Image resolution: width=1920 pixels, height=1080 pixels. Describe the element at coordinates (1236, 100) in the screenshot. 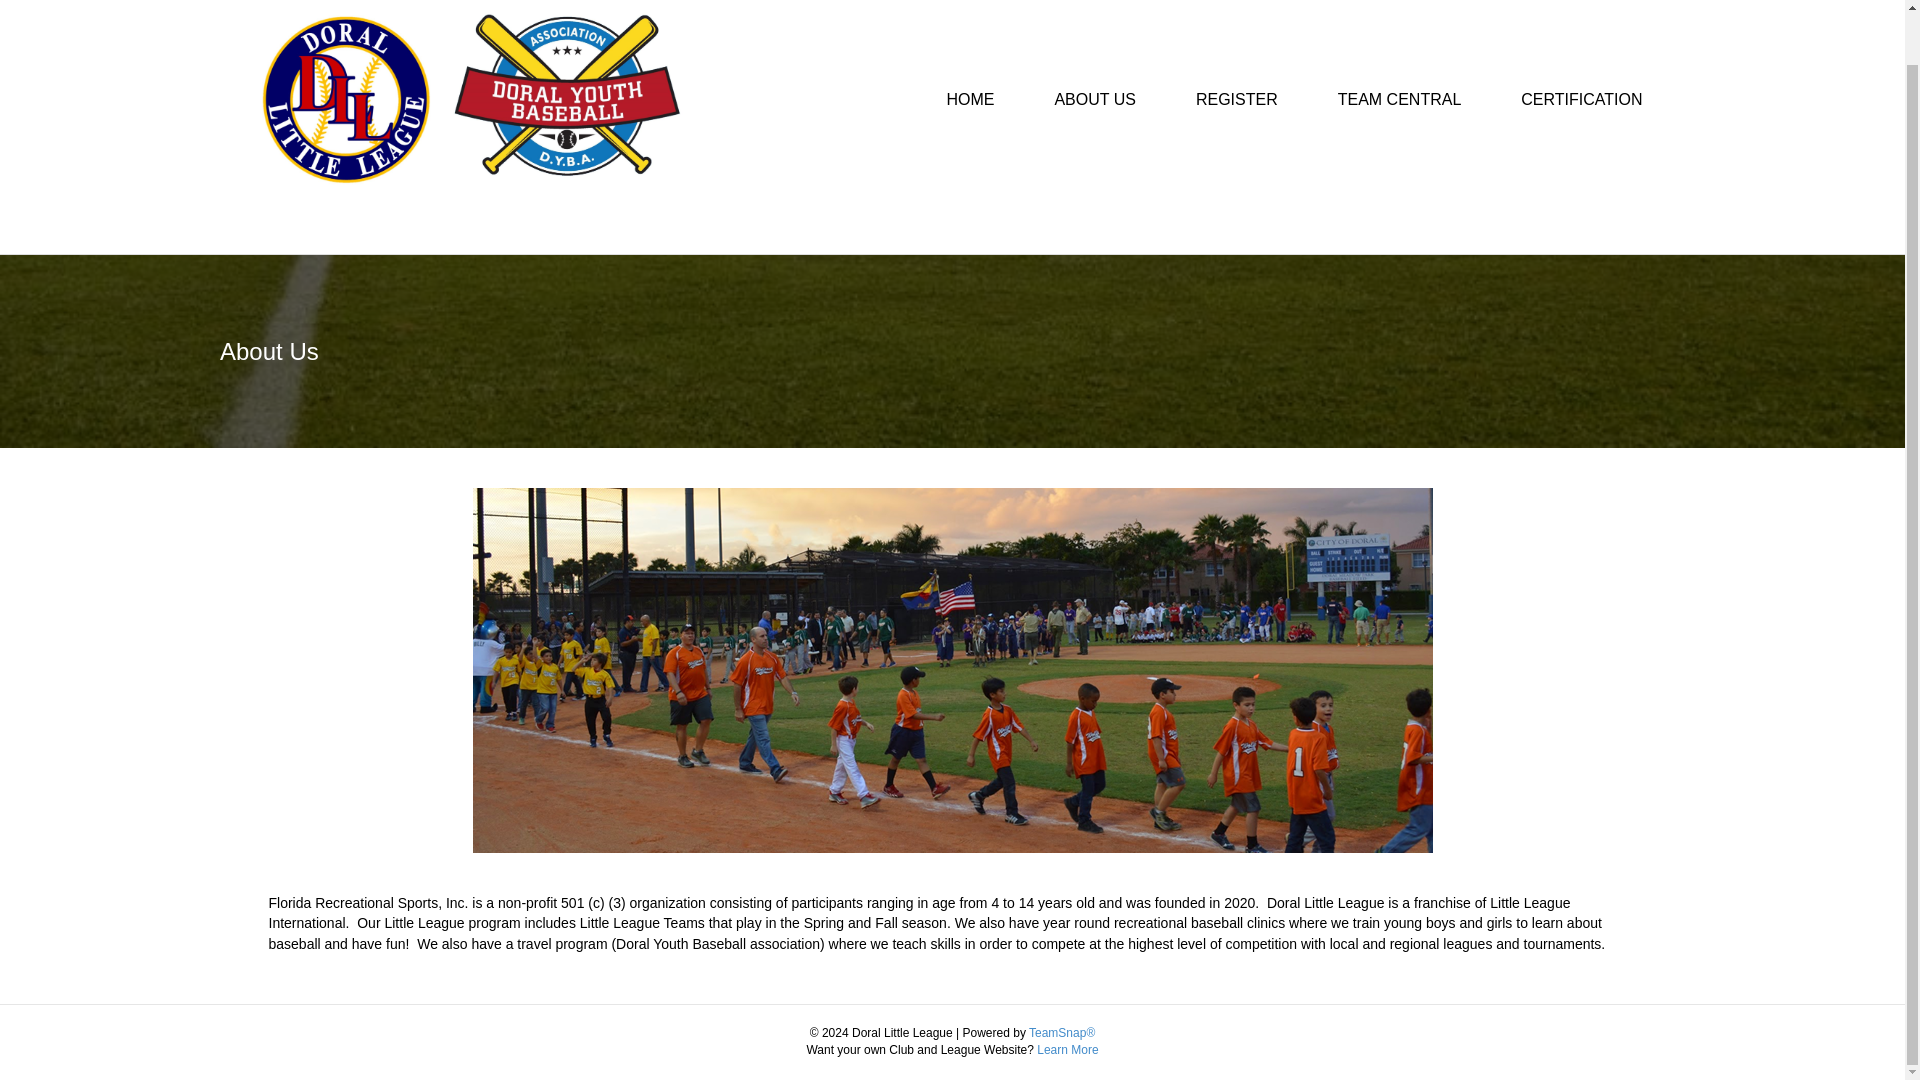

I see `REGISTER` at that location.